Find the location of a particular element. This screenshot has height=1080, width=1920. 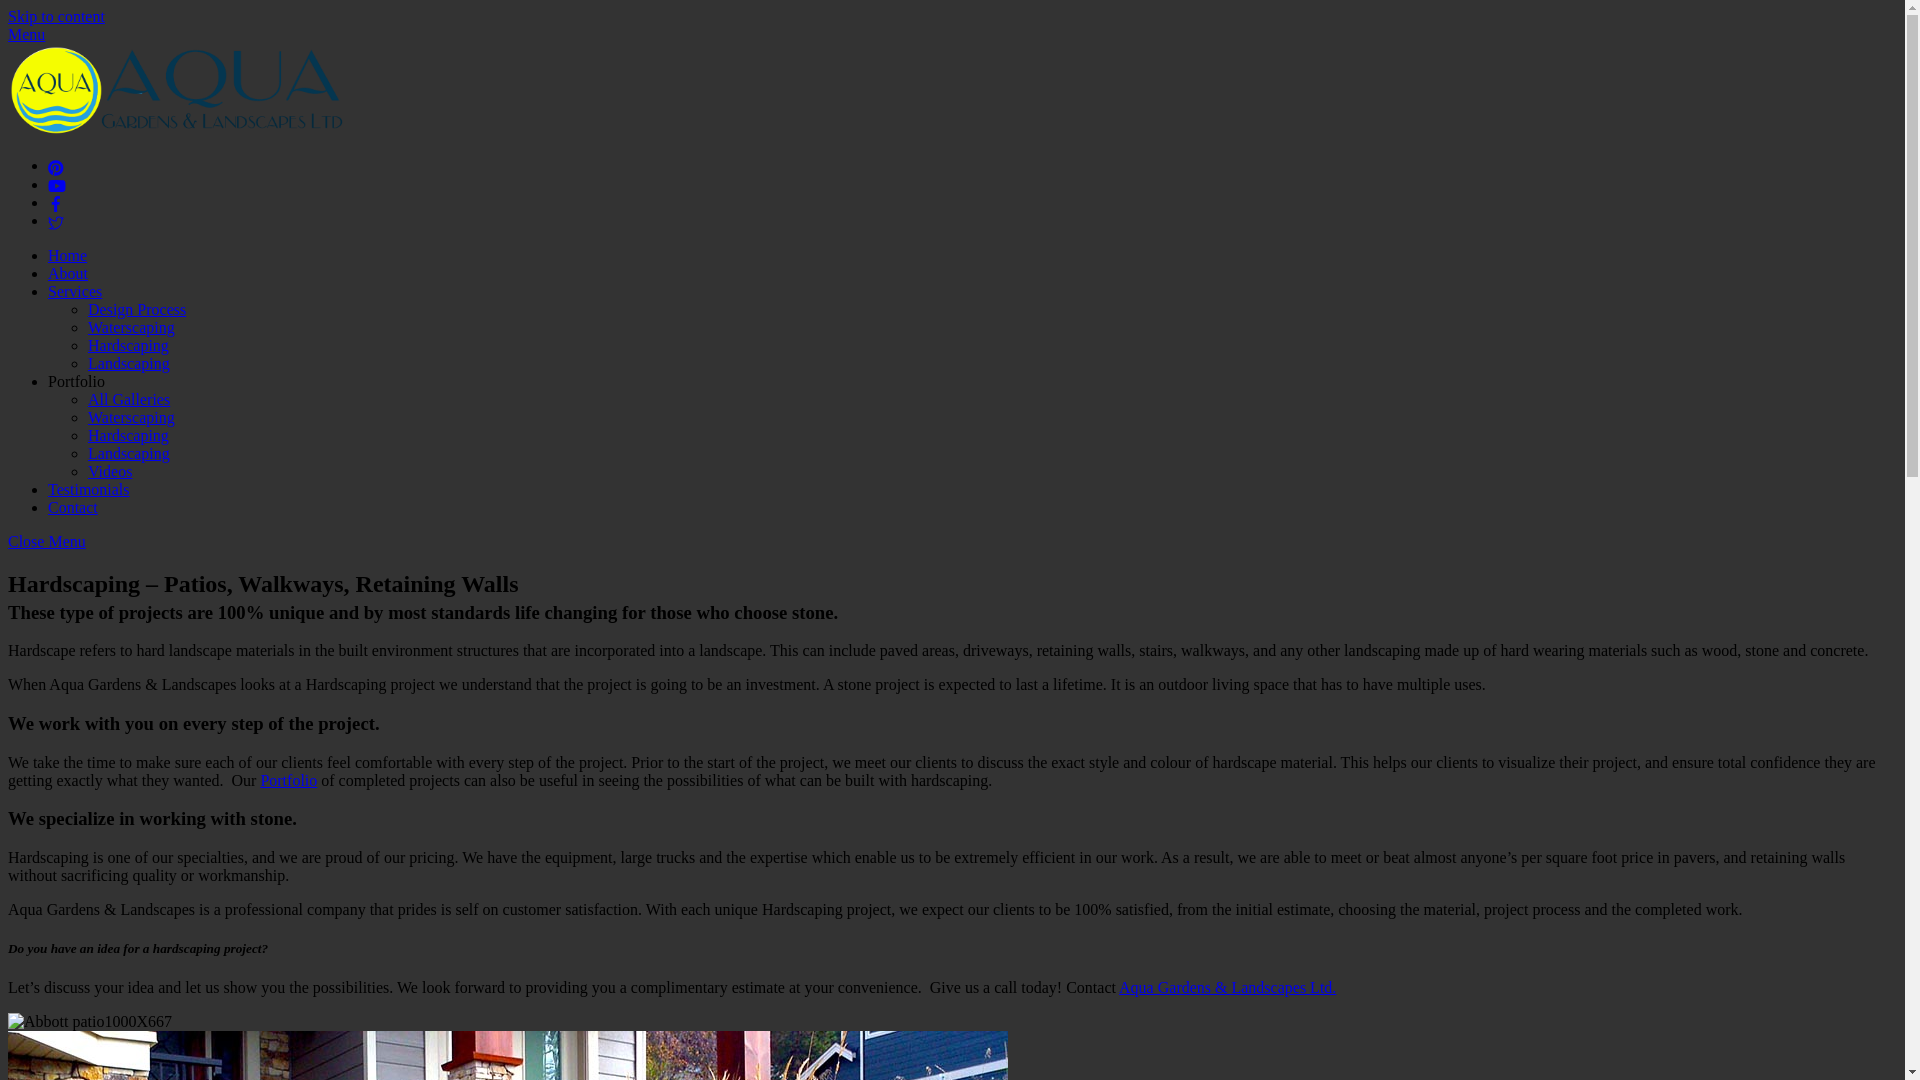

About is located at coordinates (68, 274).